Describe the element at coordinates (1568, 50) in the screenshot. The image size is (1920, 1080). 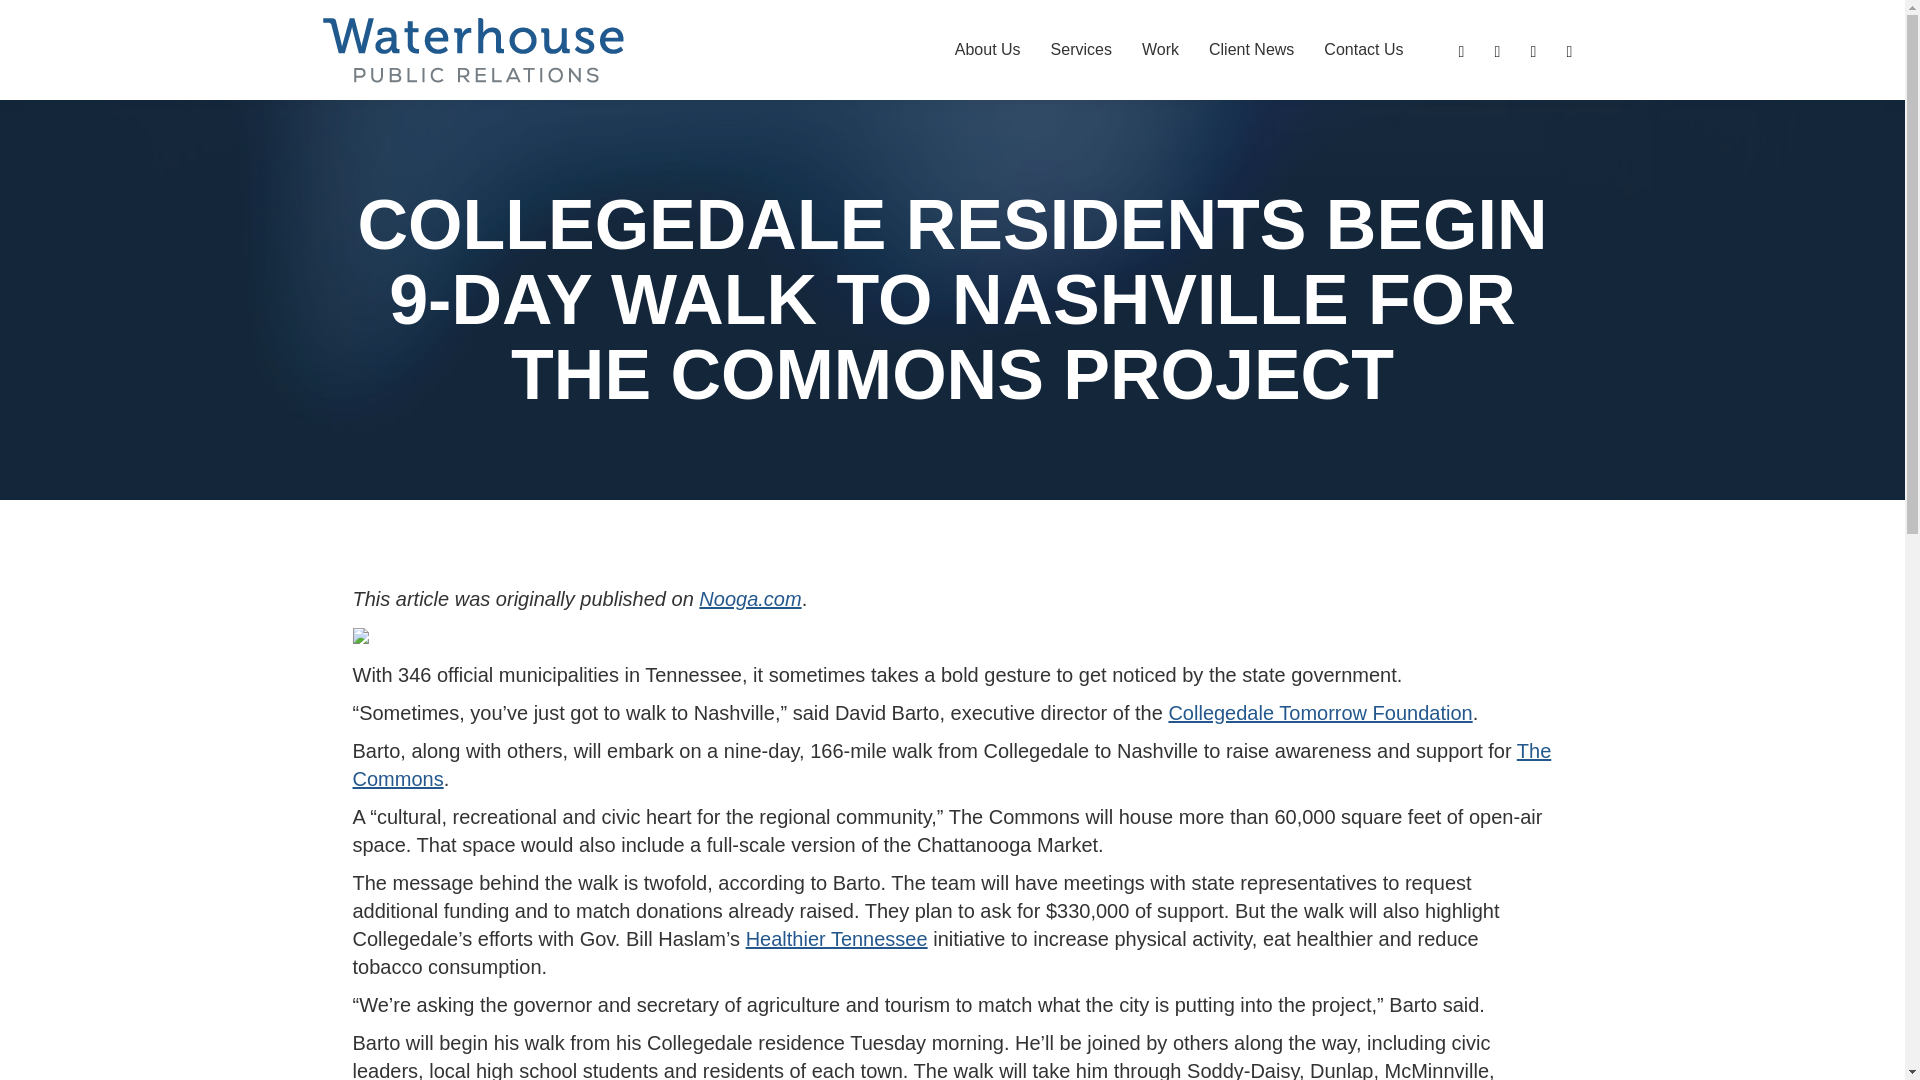
I see `Twitter page opens in new window` at that location.